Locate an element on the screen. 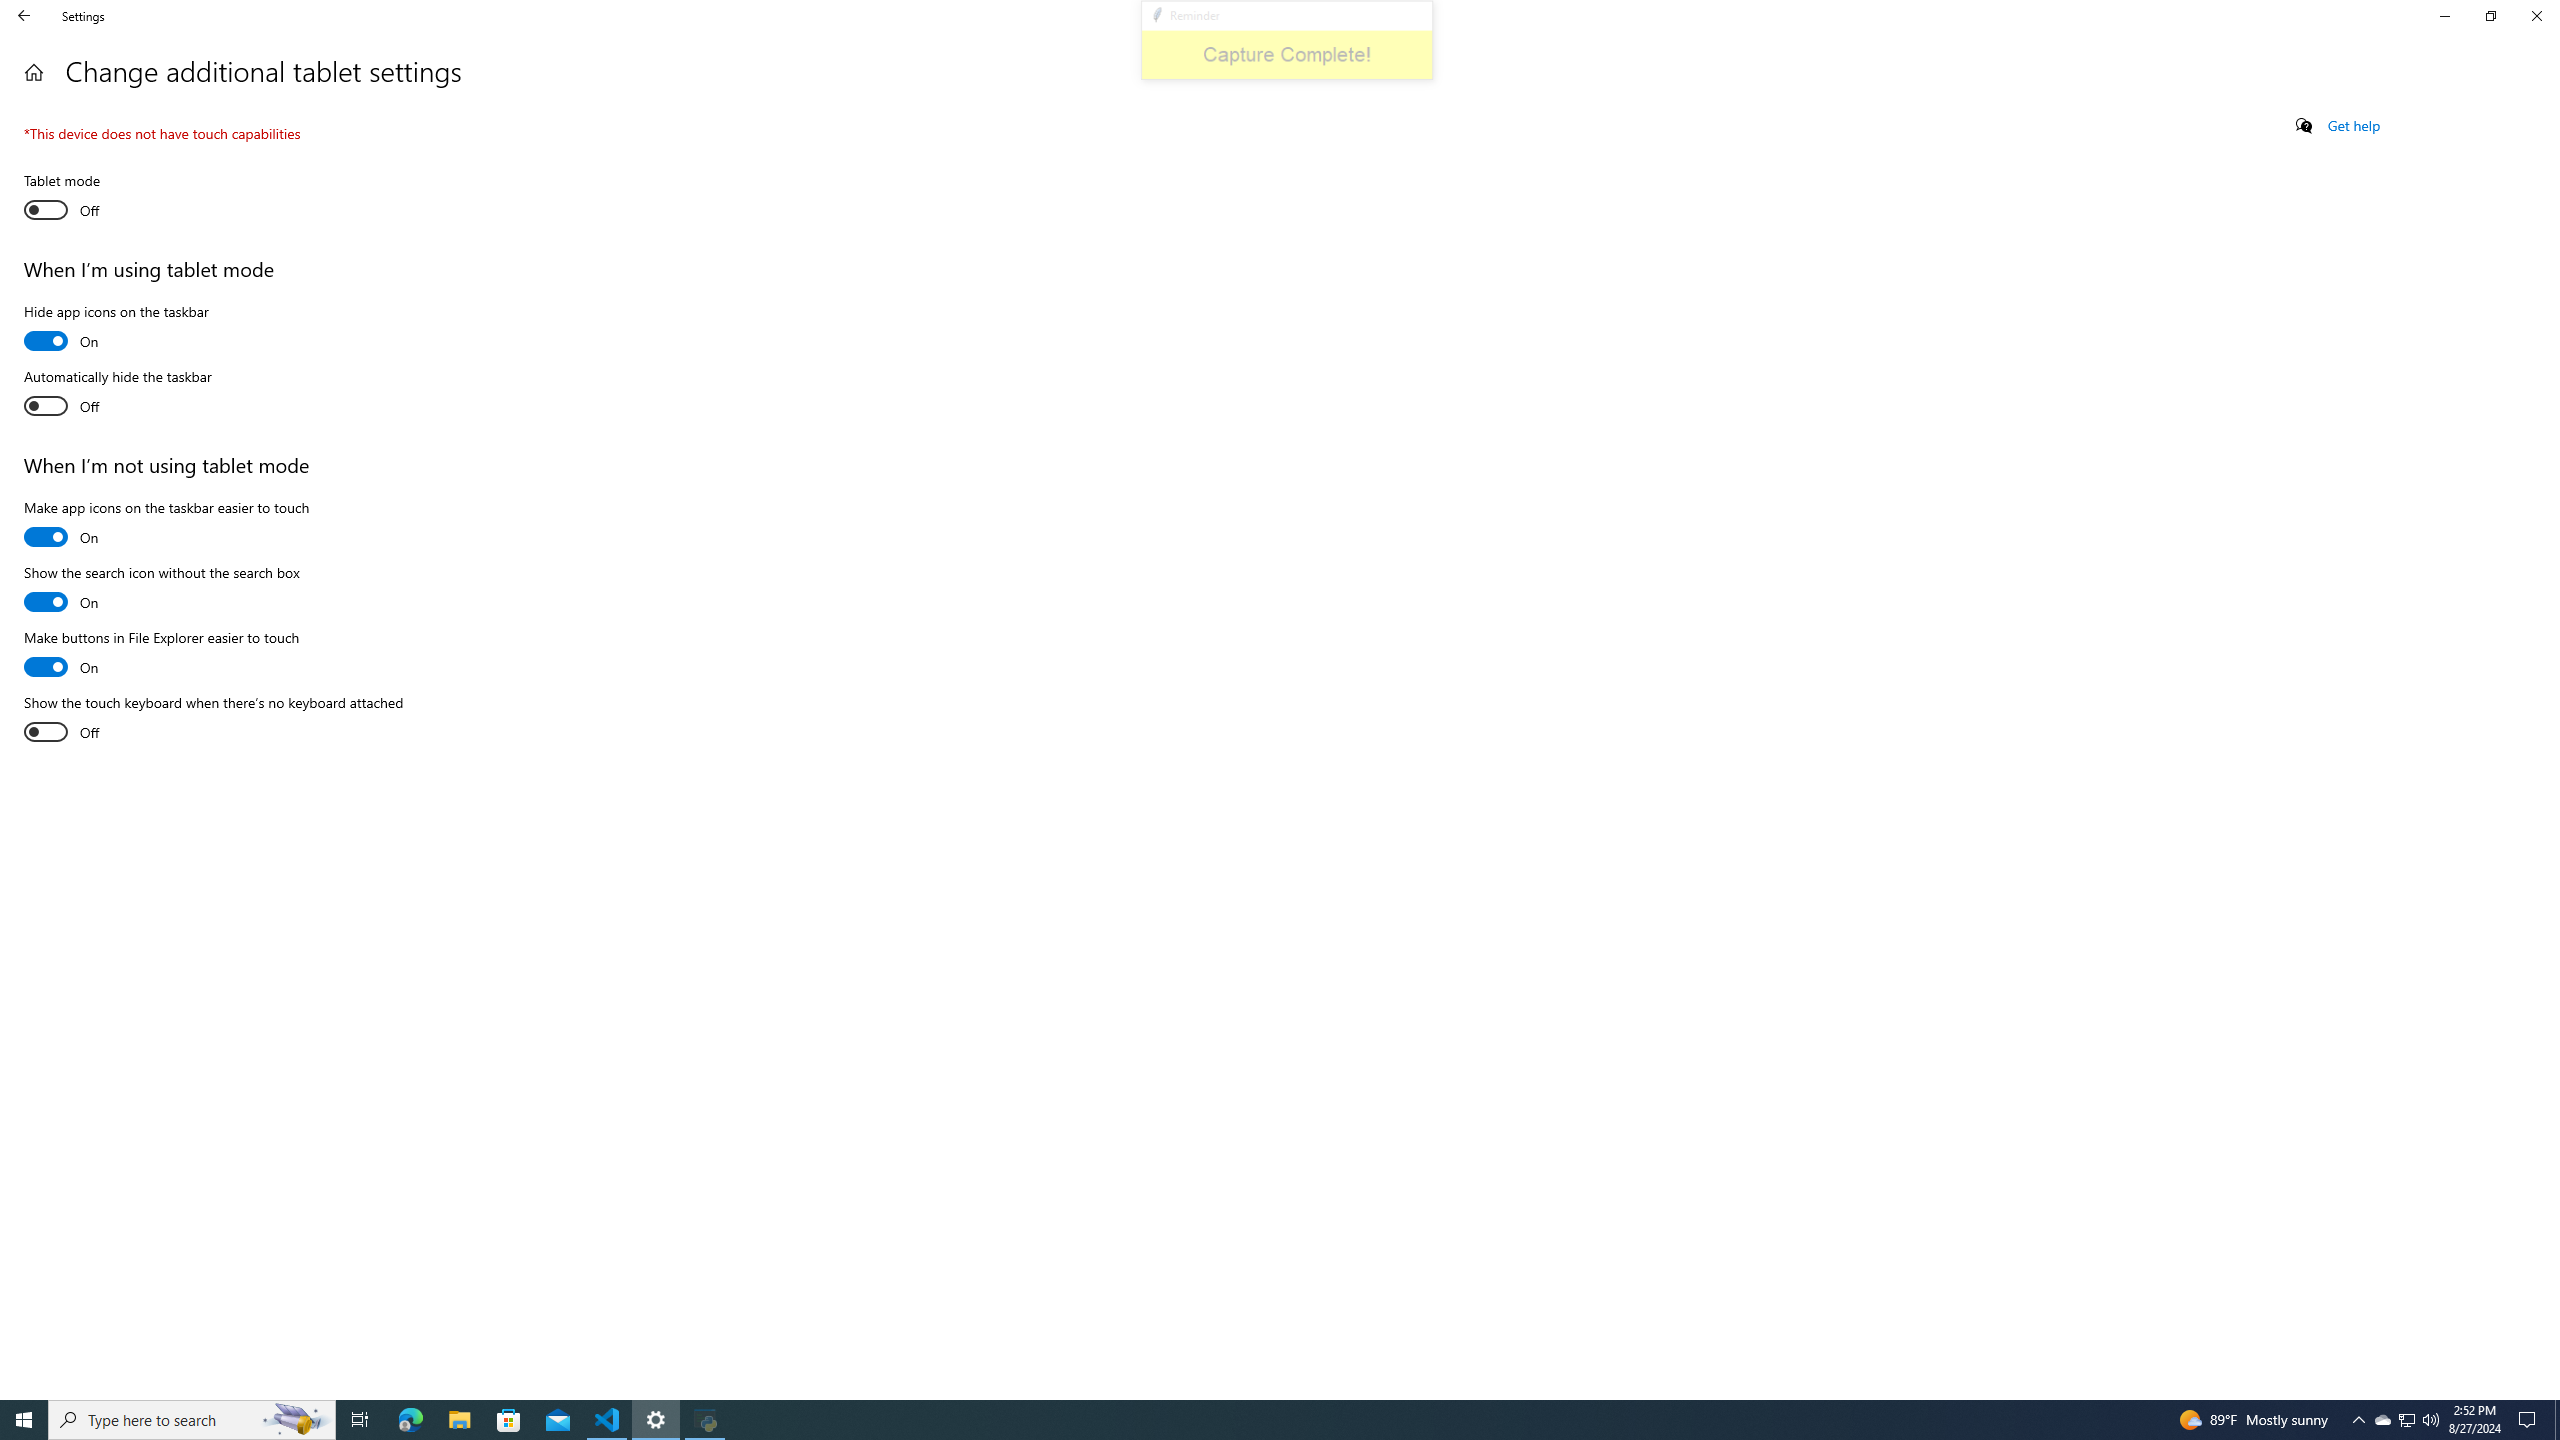 The height and width of the screenshot is (1440, 2560). Restore Settings is located at coordinates (2490, 16).